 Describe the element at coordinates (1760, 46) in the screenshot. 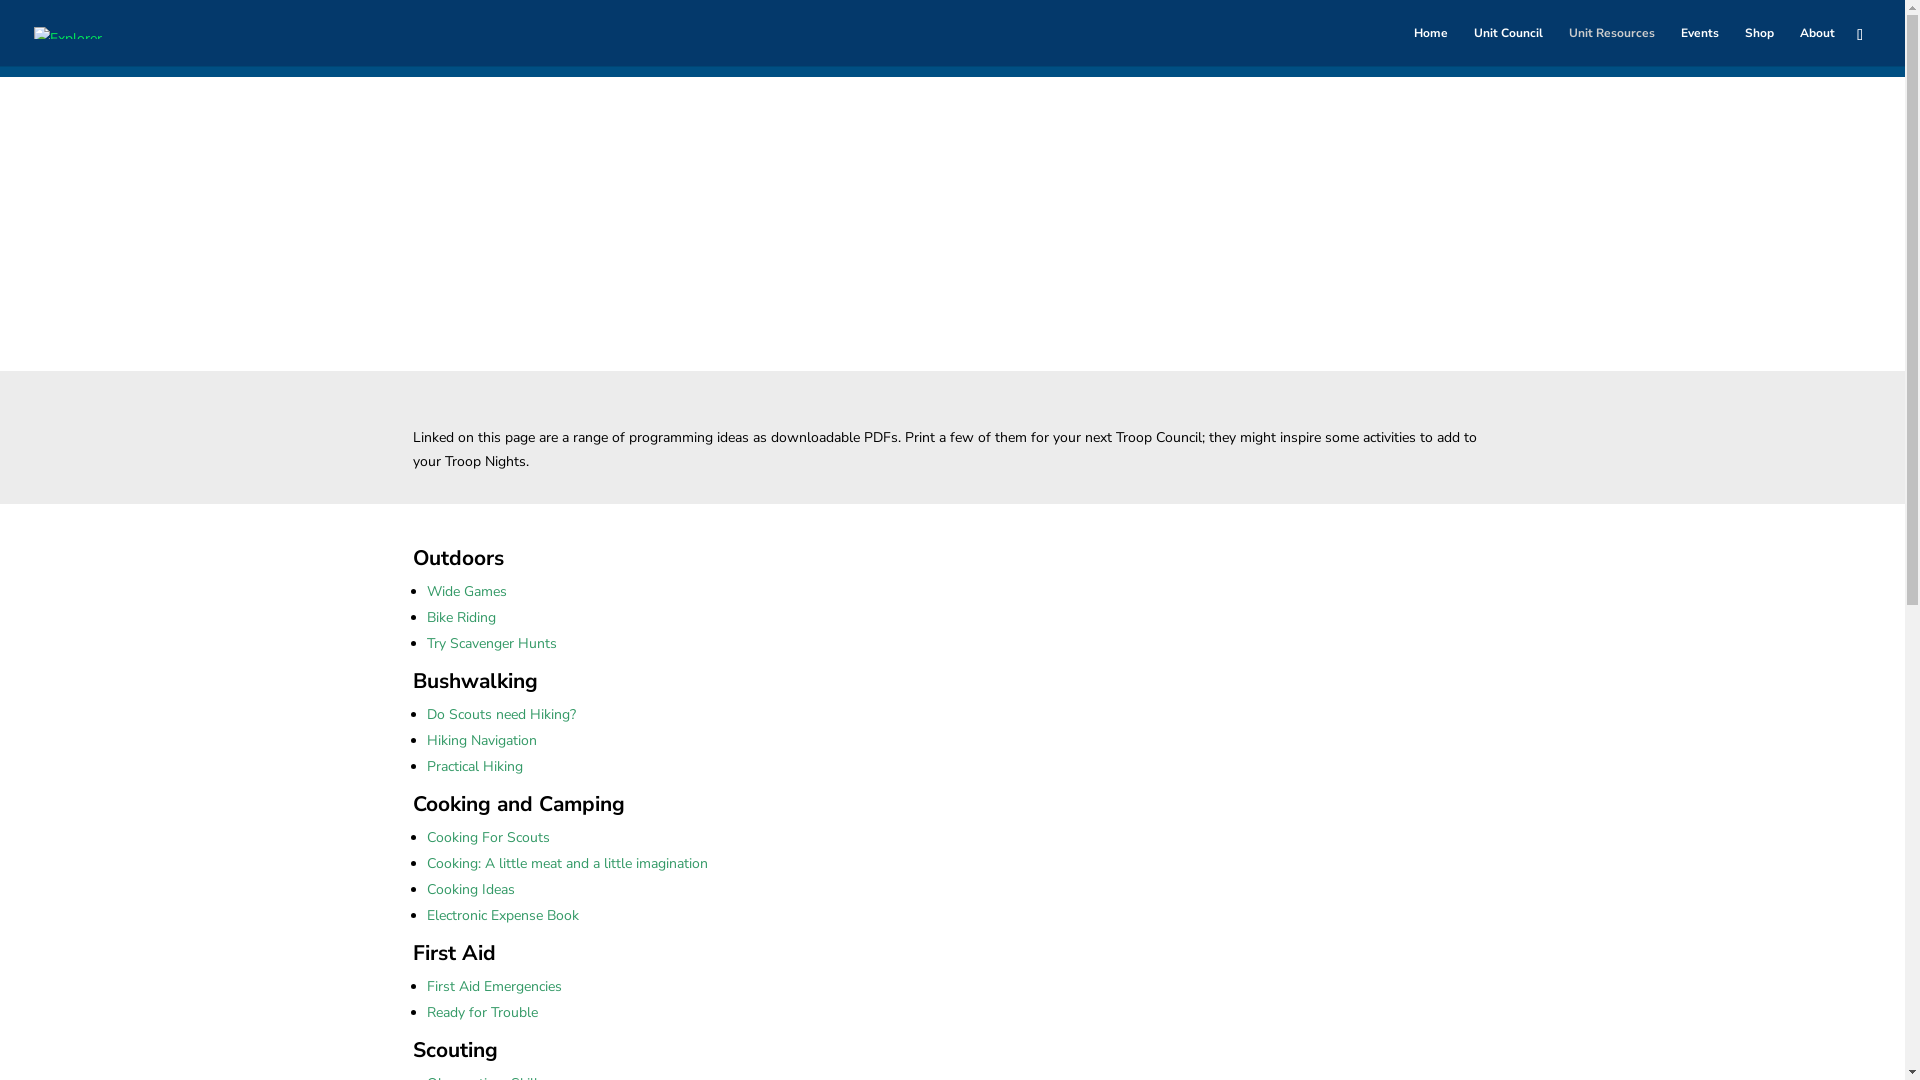

I see `Shop` at that location.